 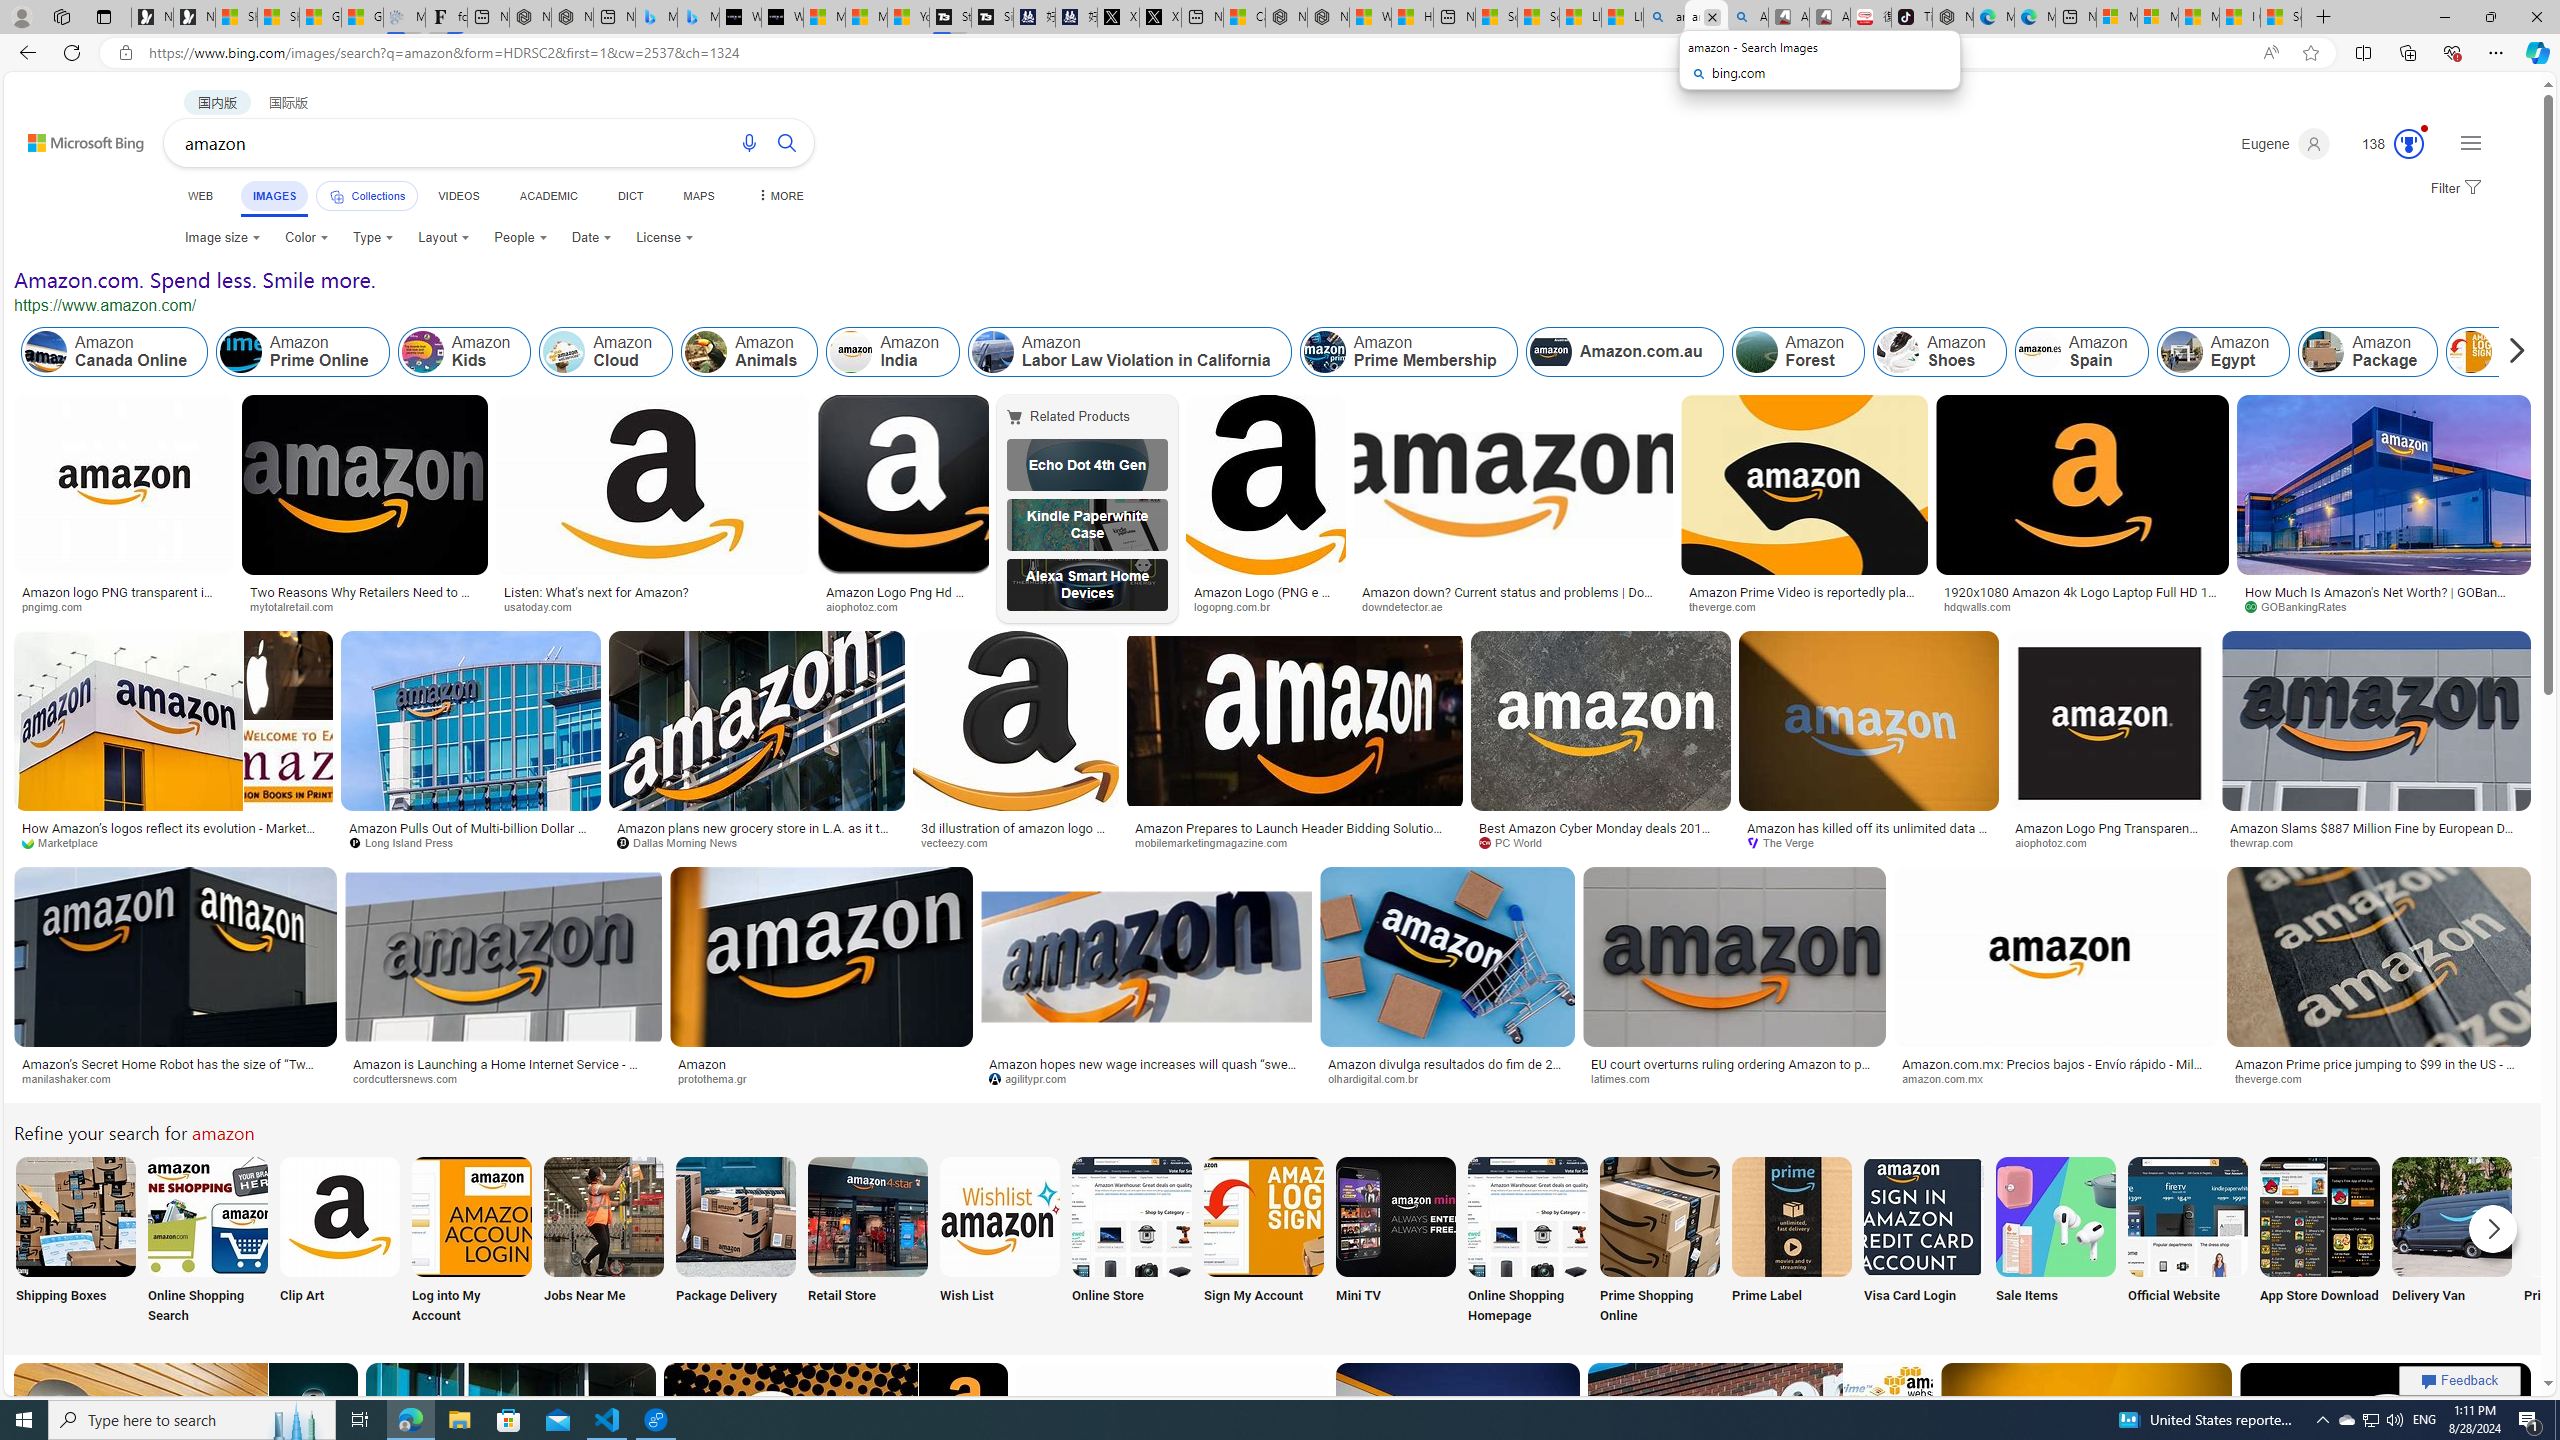 What do you see at coordinates (2451, 1242) in the screenshot?
I see `Delivery Van` at bounding box center [2451, 1242].